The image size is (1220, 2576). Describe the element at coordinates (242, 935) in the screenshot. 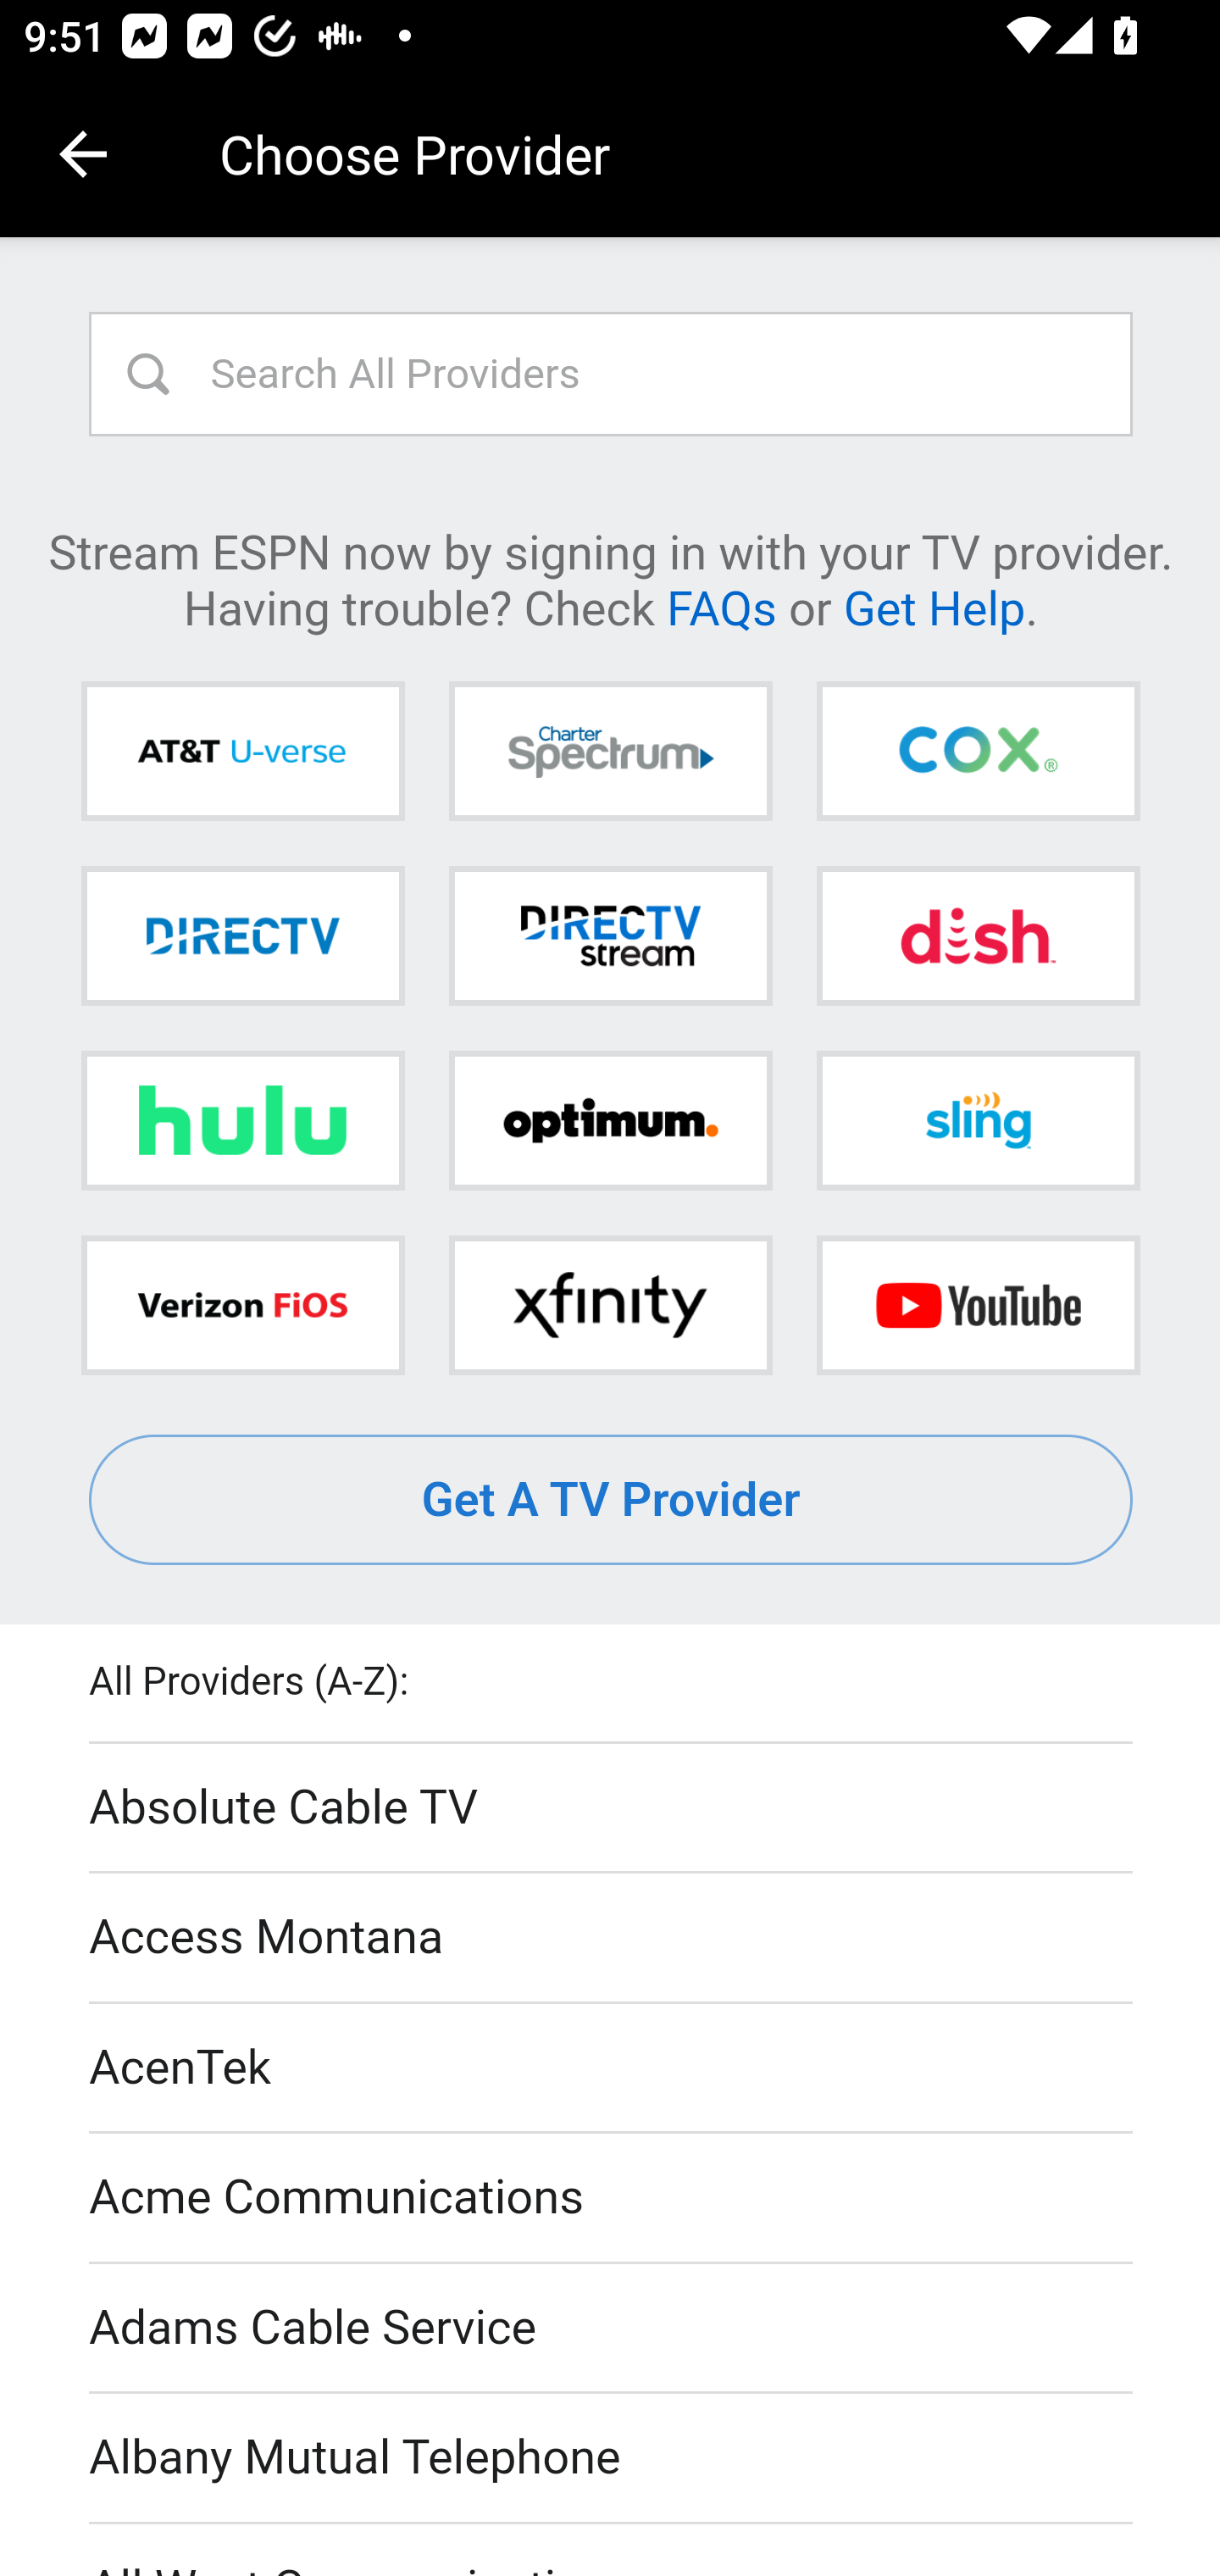

I see `DIRECTV` at that location.